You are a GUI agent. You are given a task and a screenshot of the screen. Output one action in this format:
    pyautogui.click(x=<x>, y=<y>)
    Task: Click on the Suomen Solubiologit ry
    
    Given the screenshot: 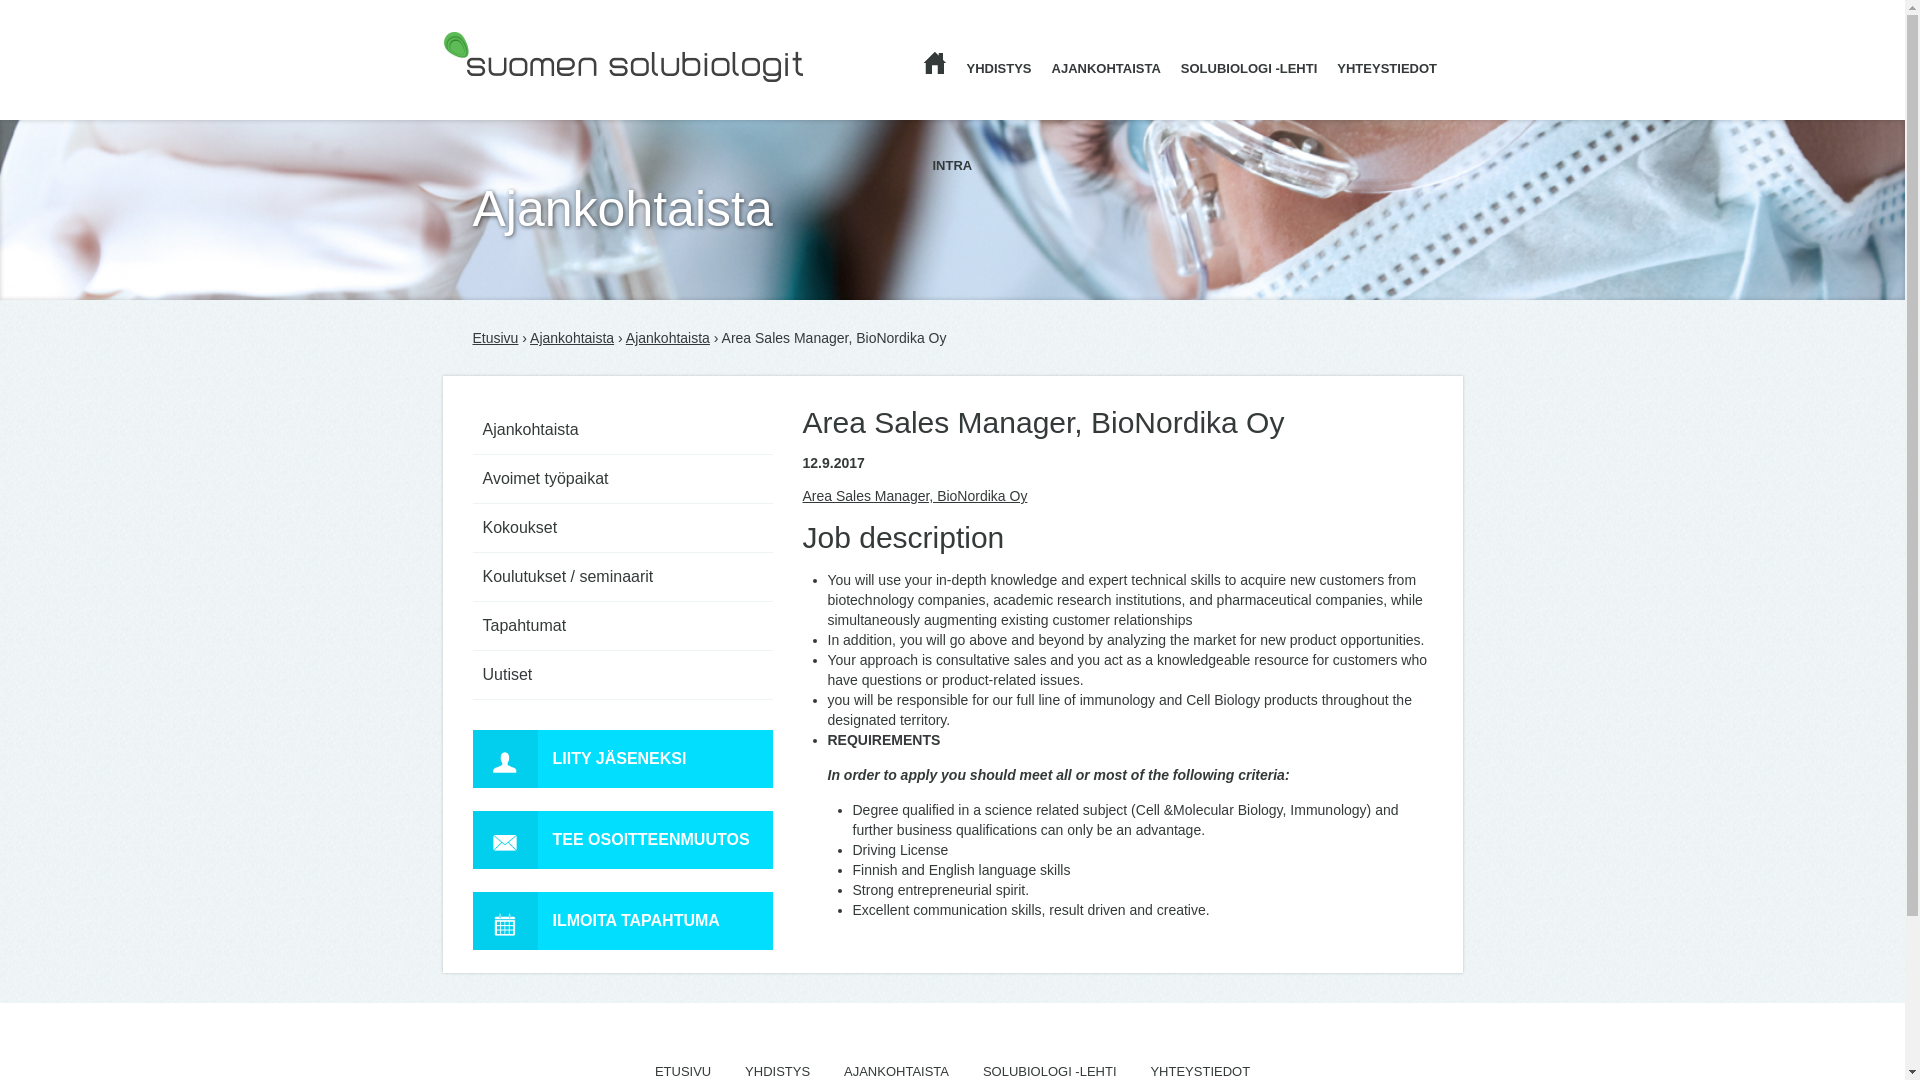 What is the action you would take?
    pyautogui.click(x=622, y=63)
    